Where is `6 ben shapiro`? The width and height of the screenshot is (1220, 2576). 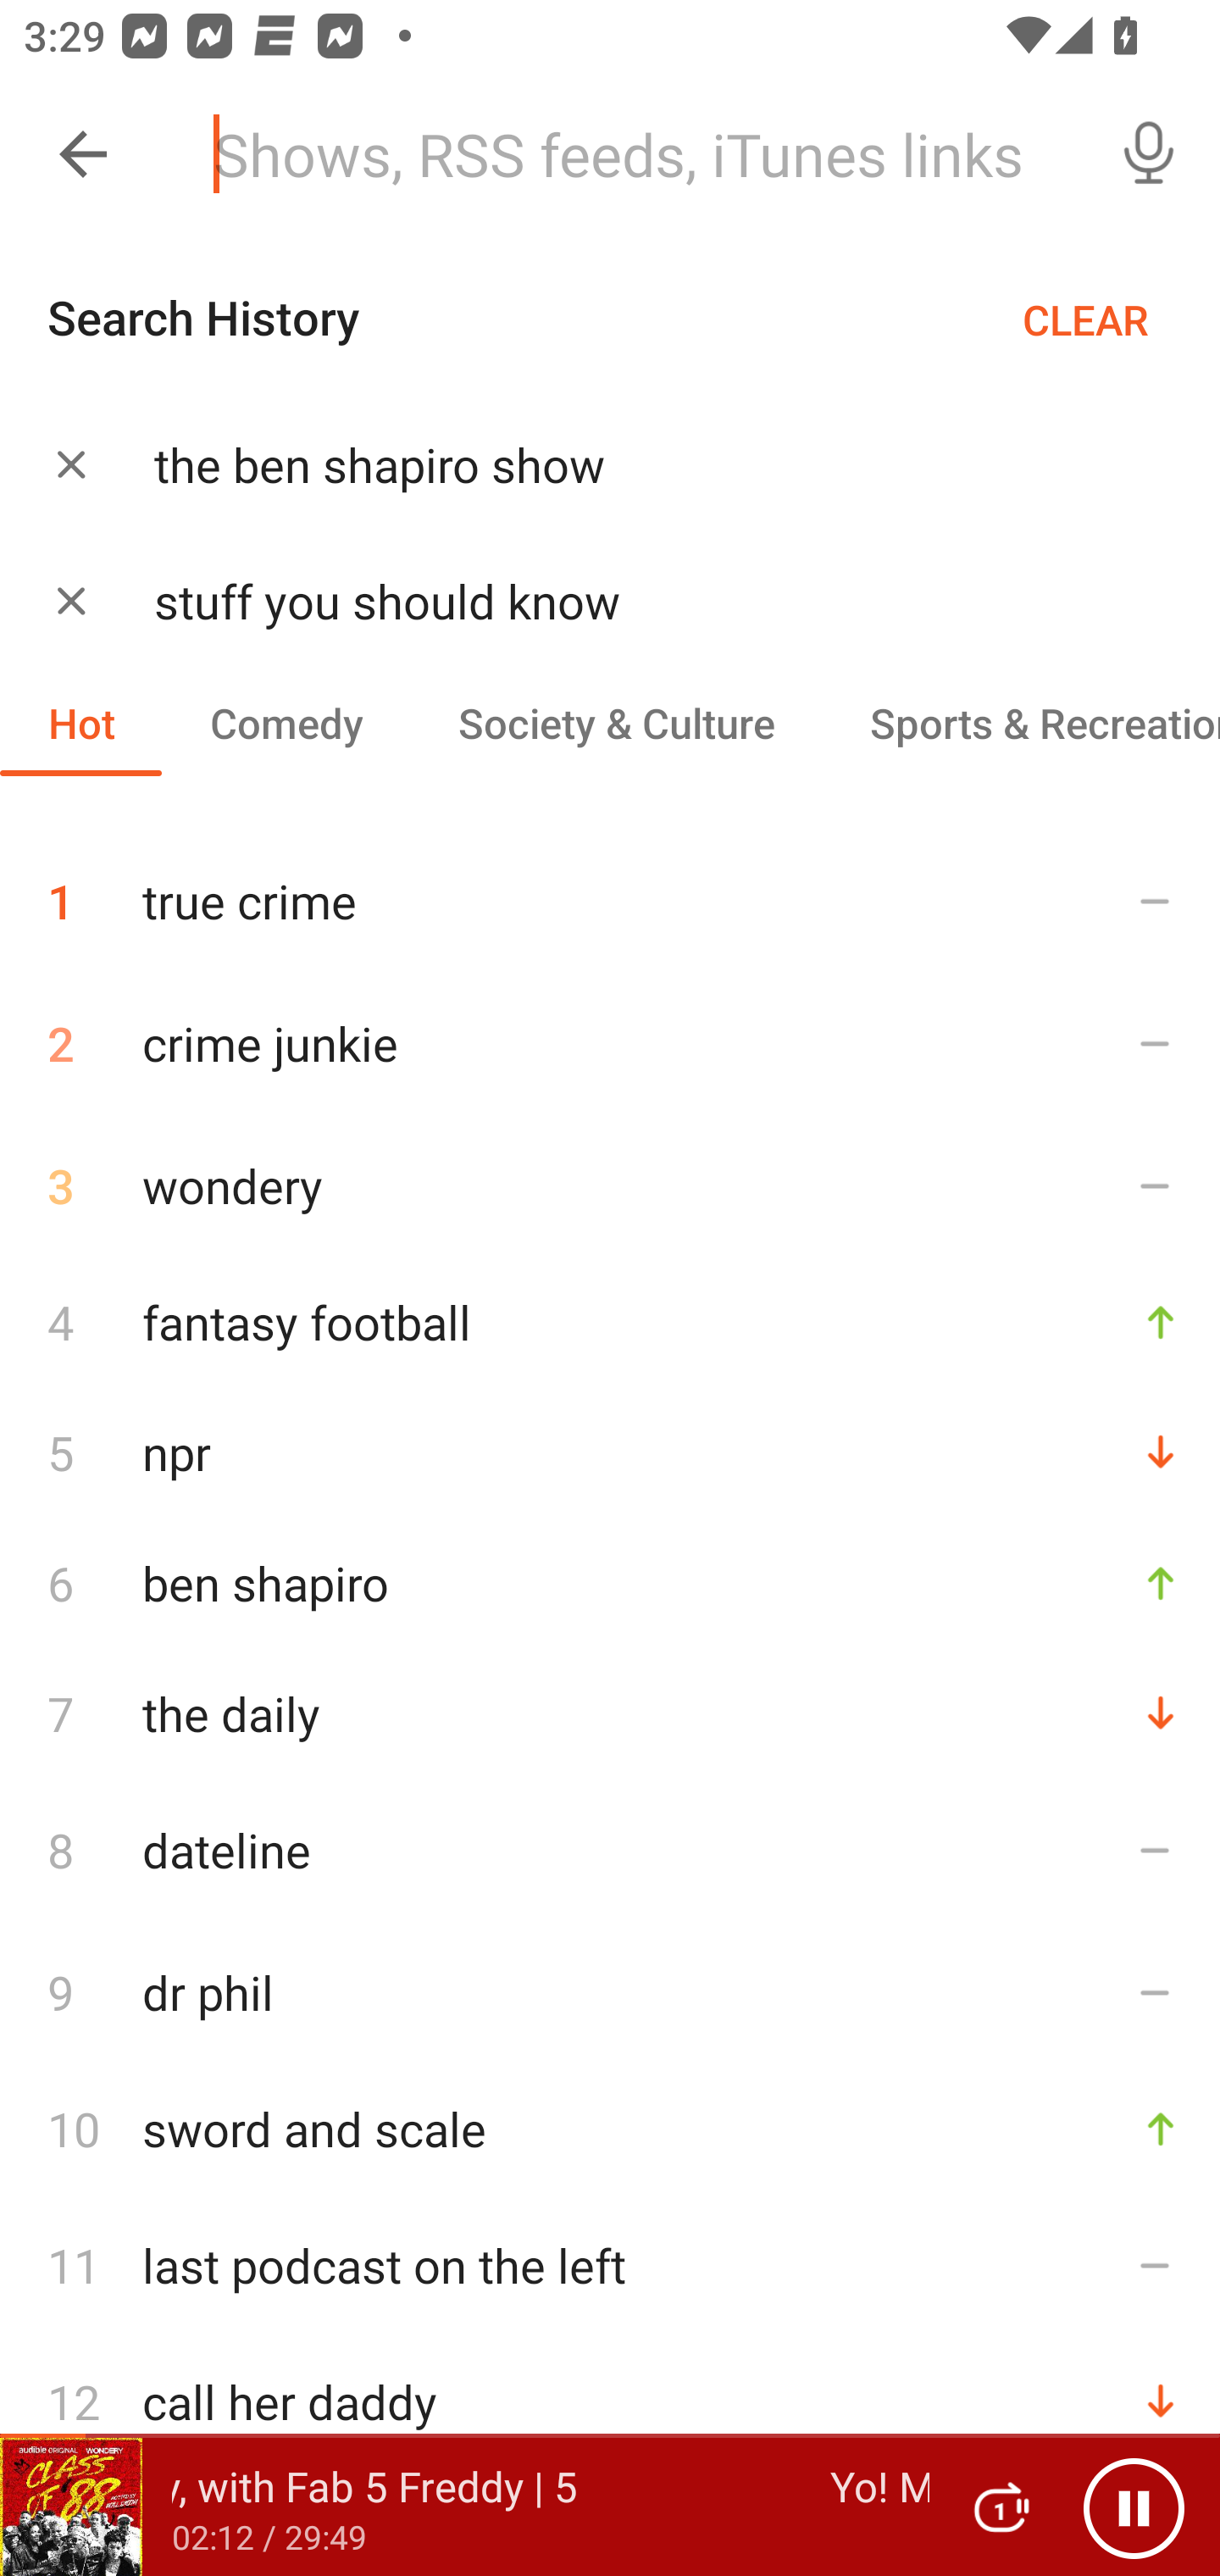
6 ben shapiro is located at coordinates (610, 1583).